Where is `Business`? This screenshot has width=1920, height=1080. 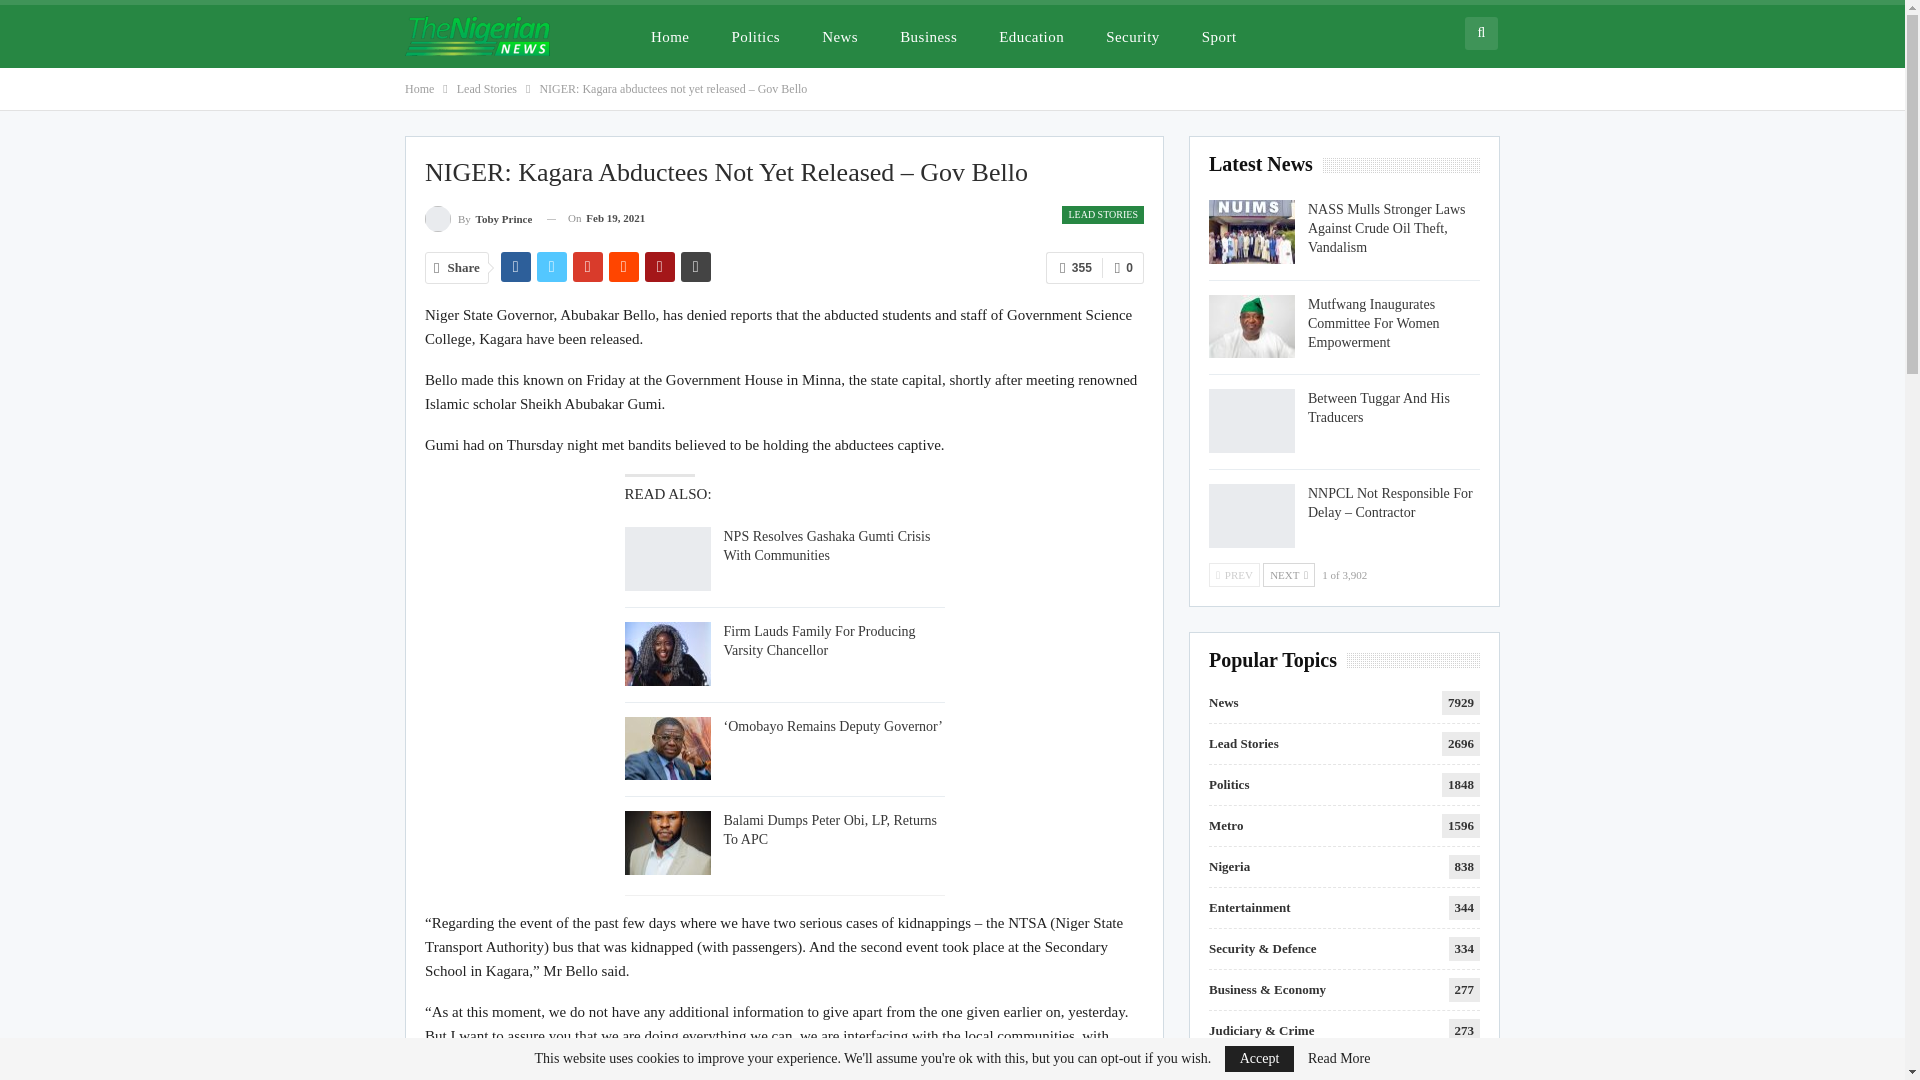
Business is located at coordinates (928, 36).